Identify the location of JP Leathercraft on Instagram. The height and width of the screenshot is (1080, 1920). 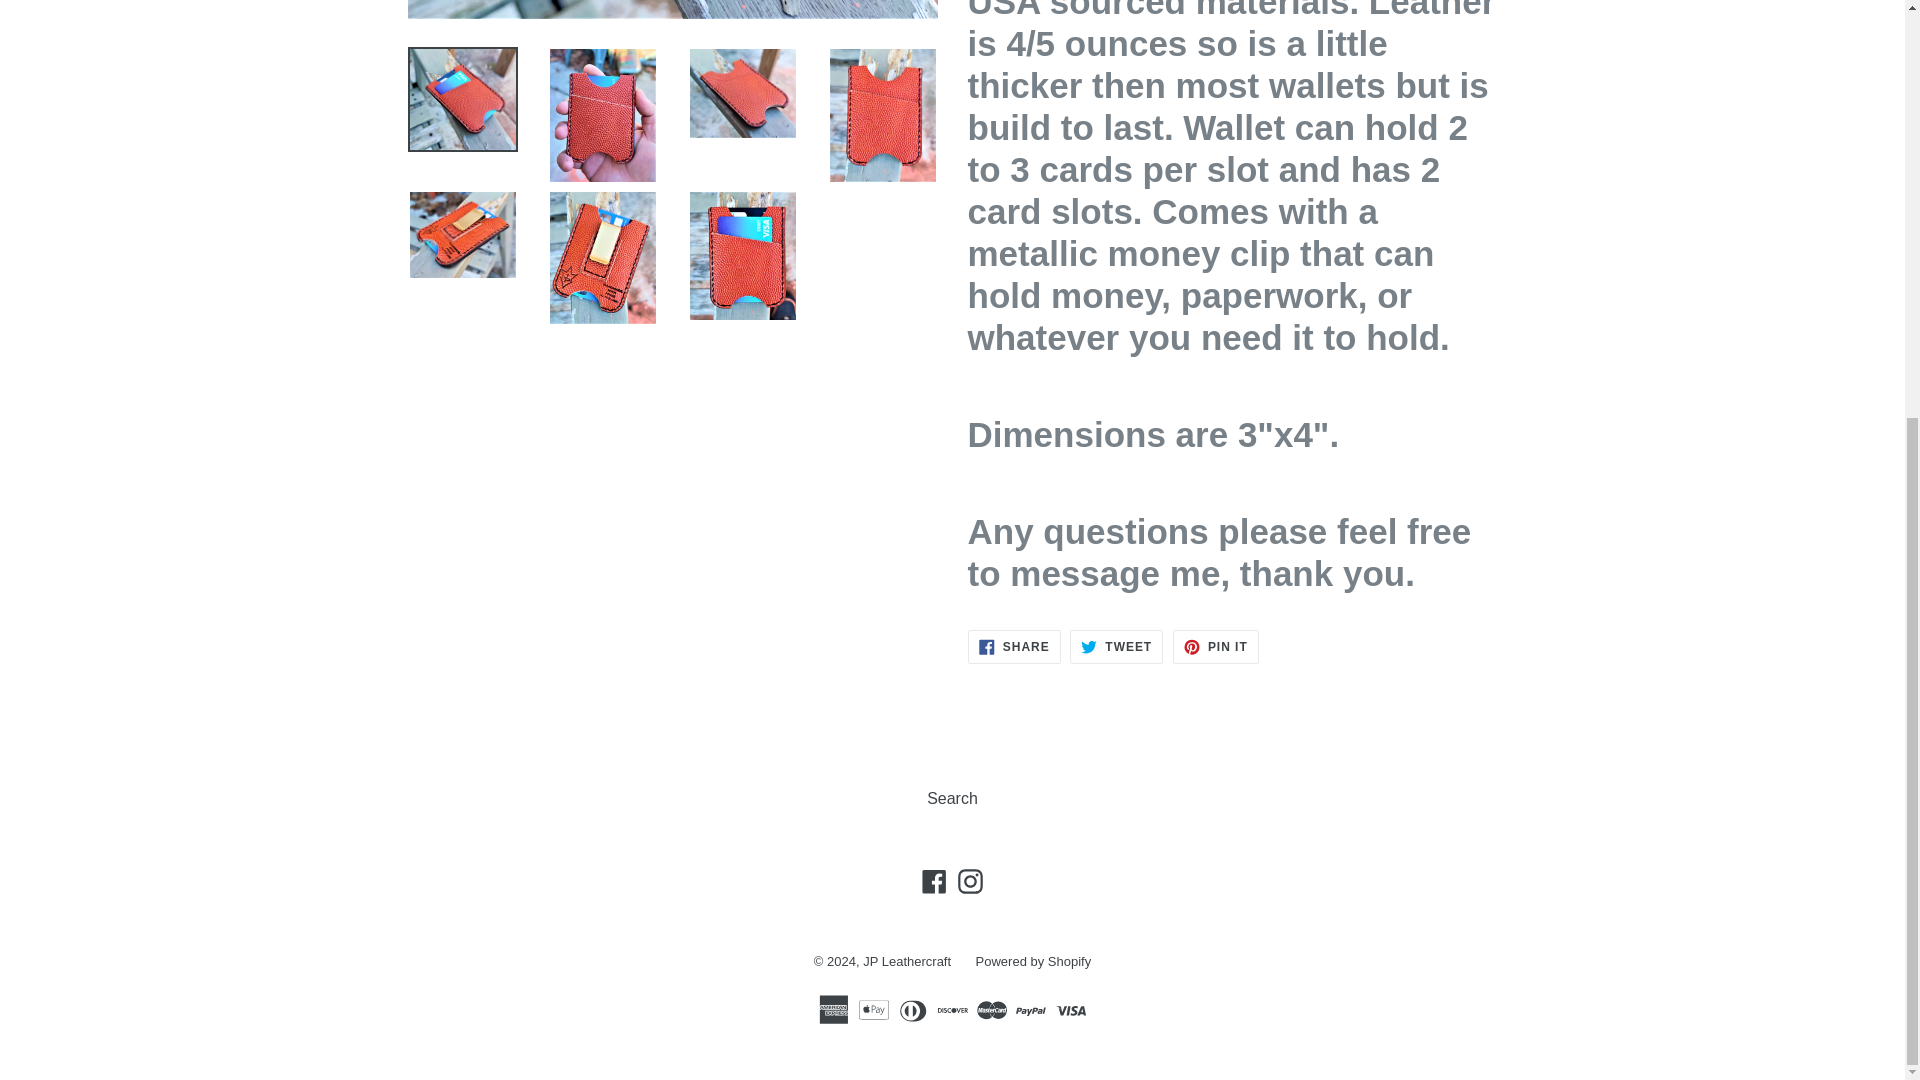
(934, 882).